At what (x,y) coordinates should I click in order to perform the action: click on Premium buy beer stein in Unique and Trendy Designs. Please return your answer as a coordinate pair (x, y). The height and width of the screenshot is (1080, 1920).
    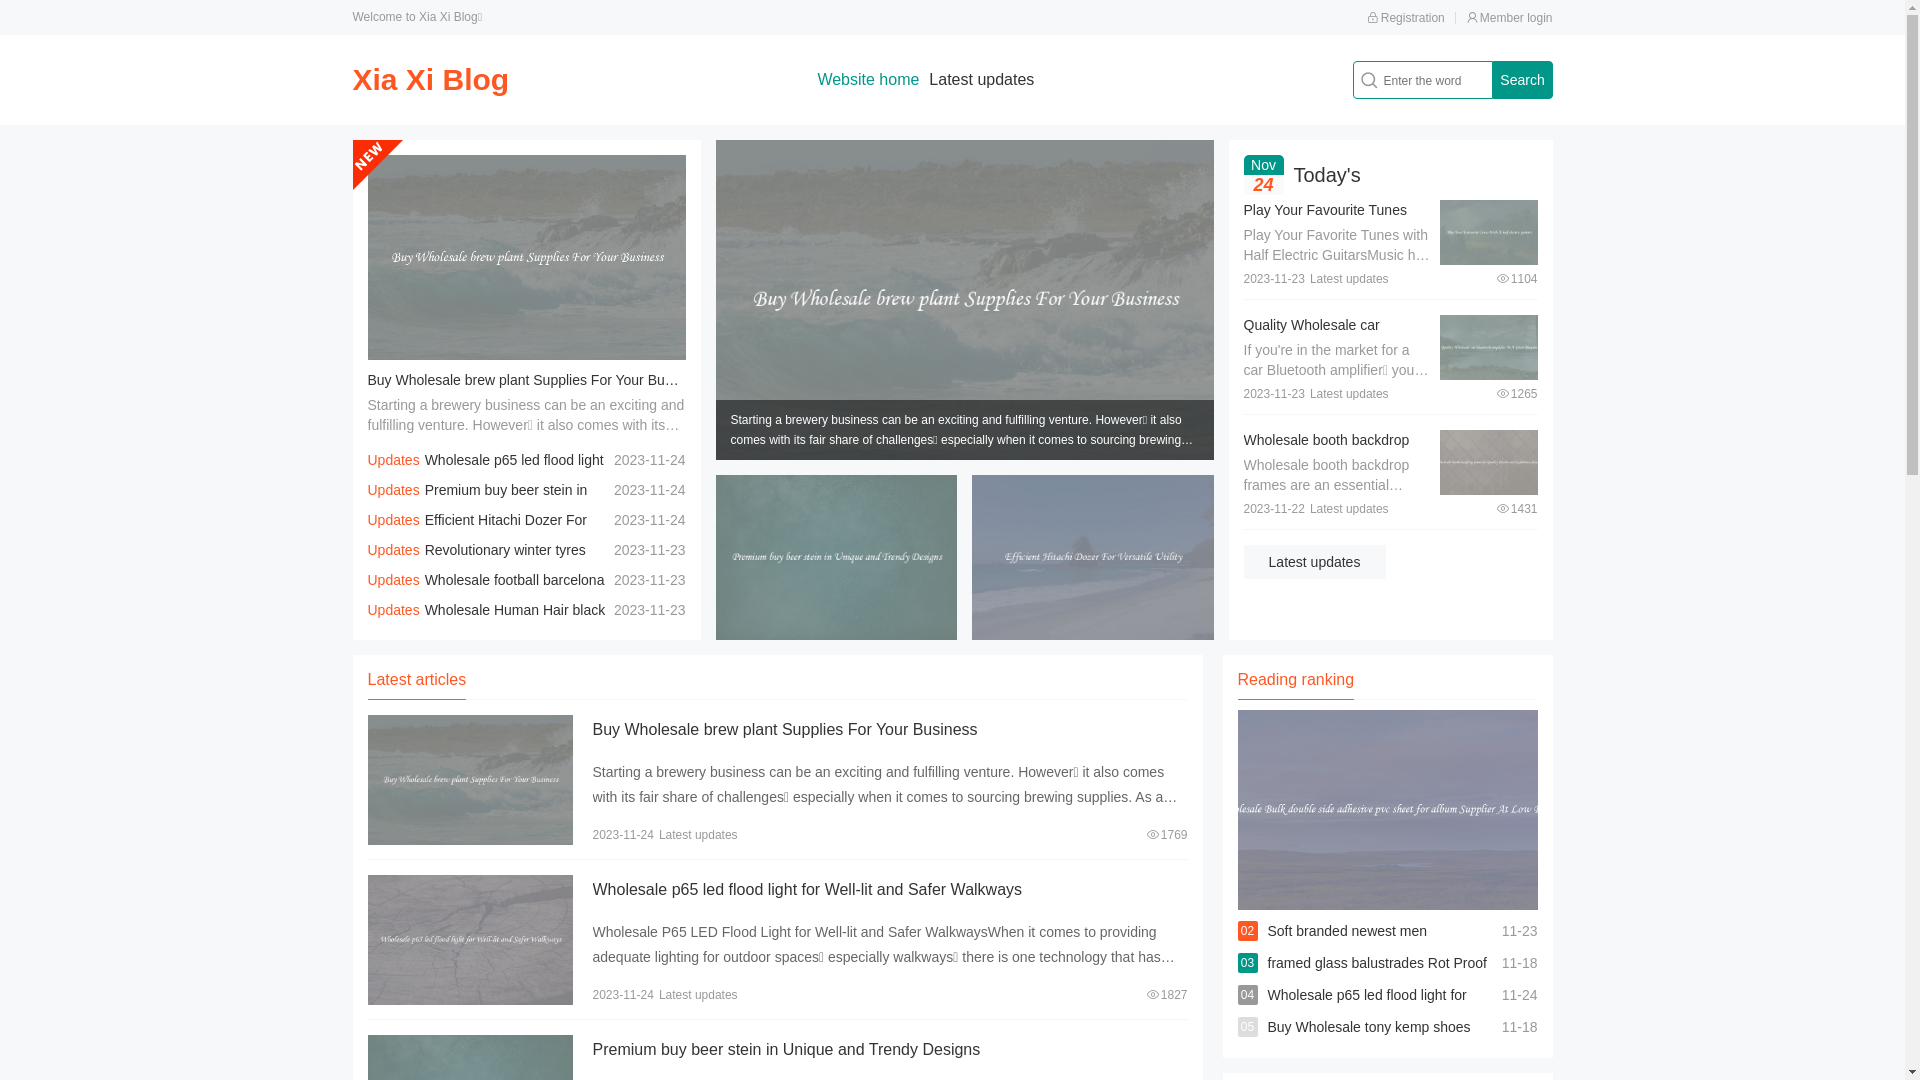
    Looking at the image, I should click on (478, 505).